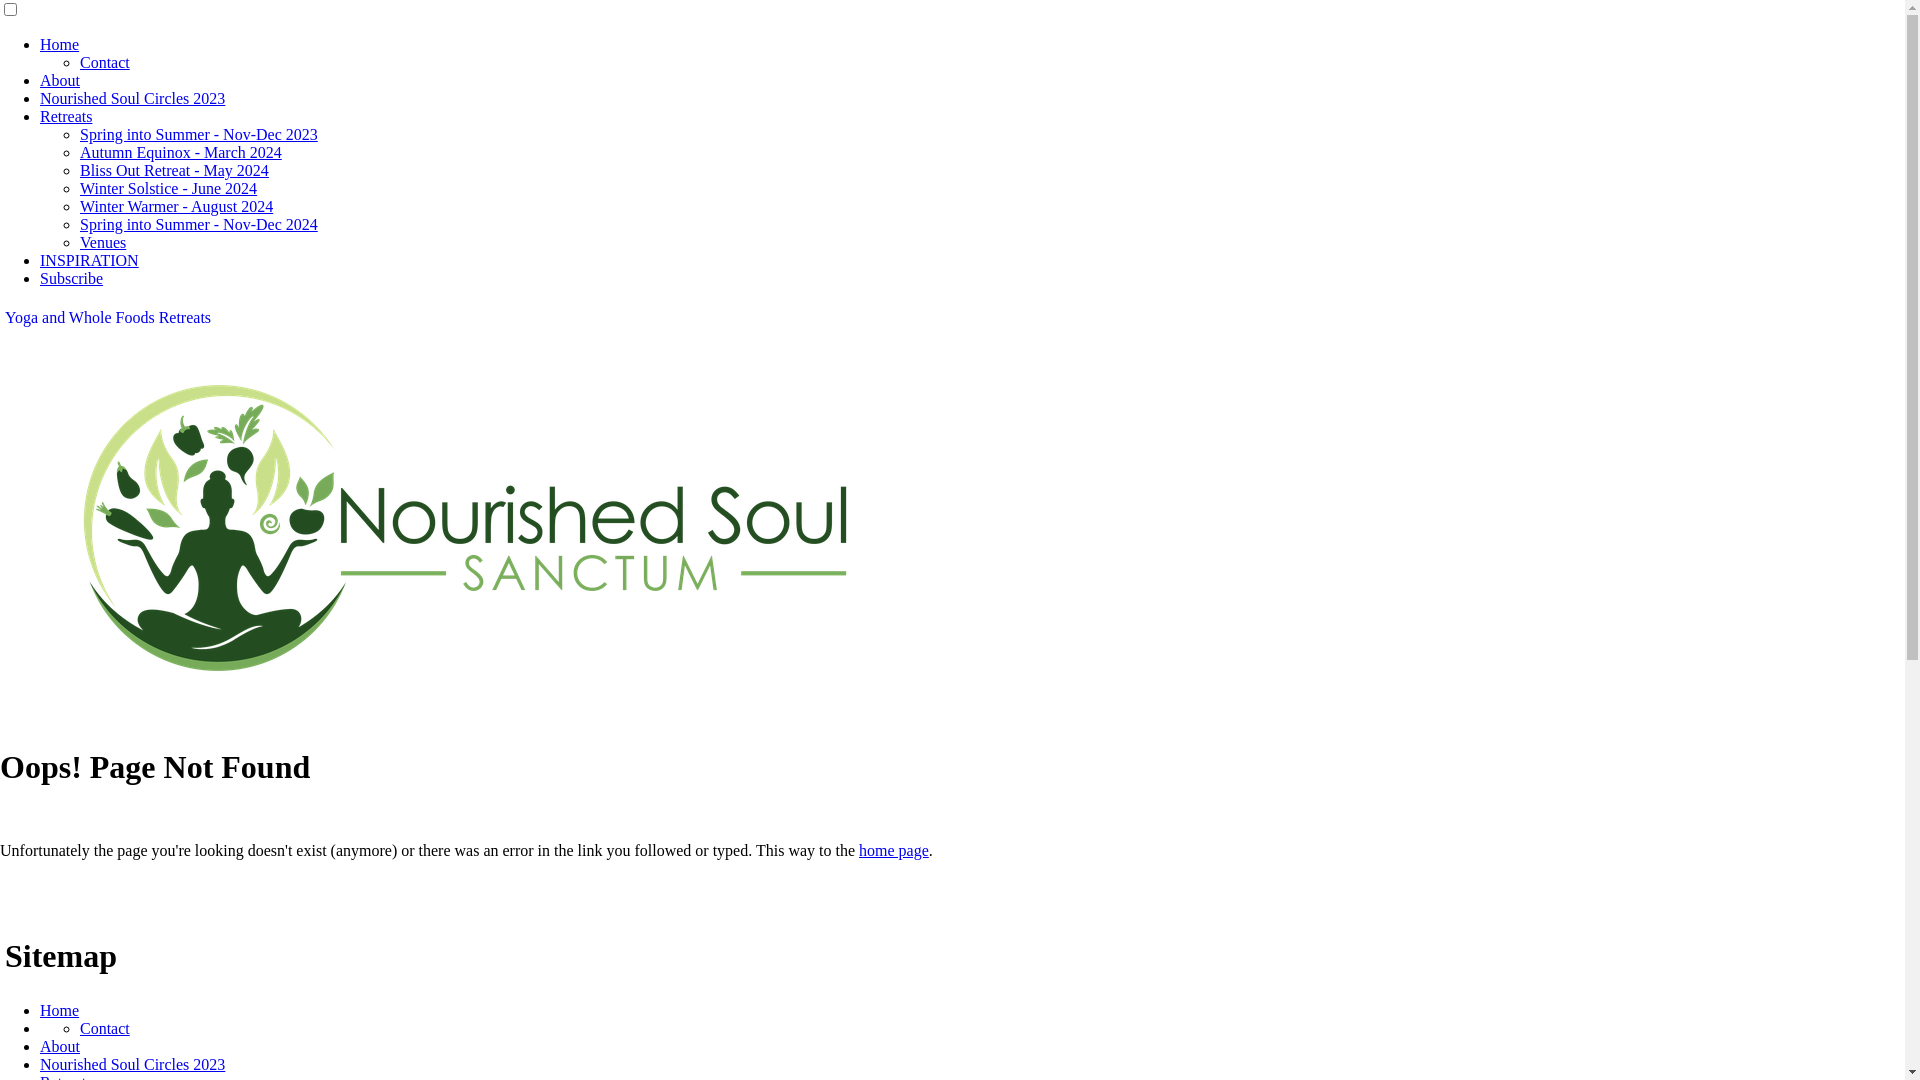  Describe the element at coordinates (894, 850) in the screenshot. I see `home page` at that location.